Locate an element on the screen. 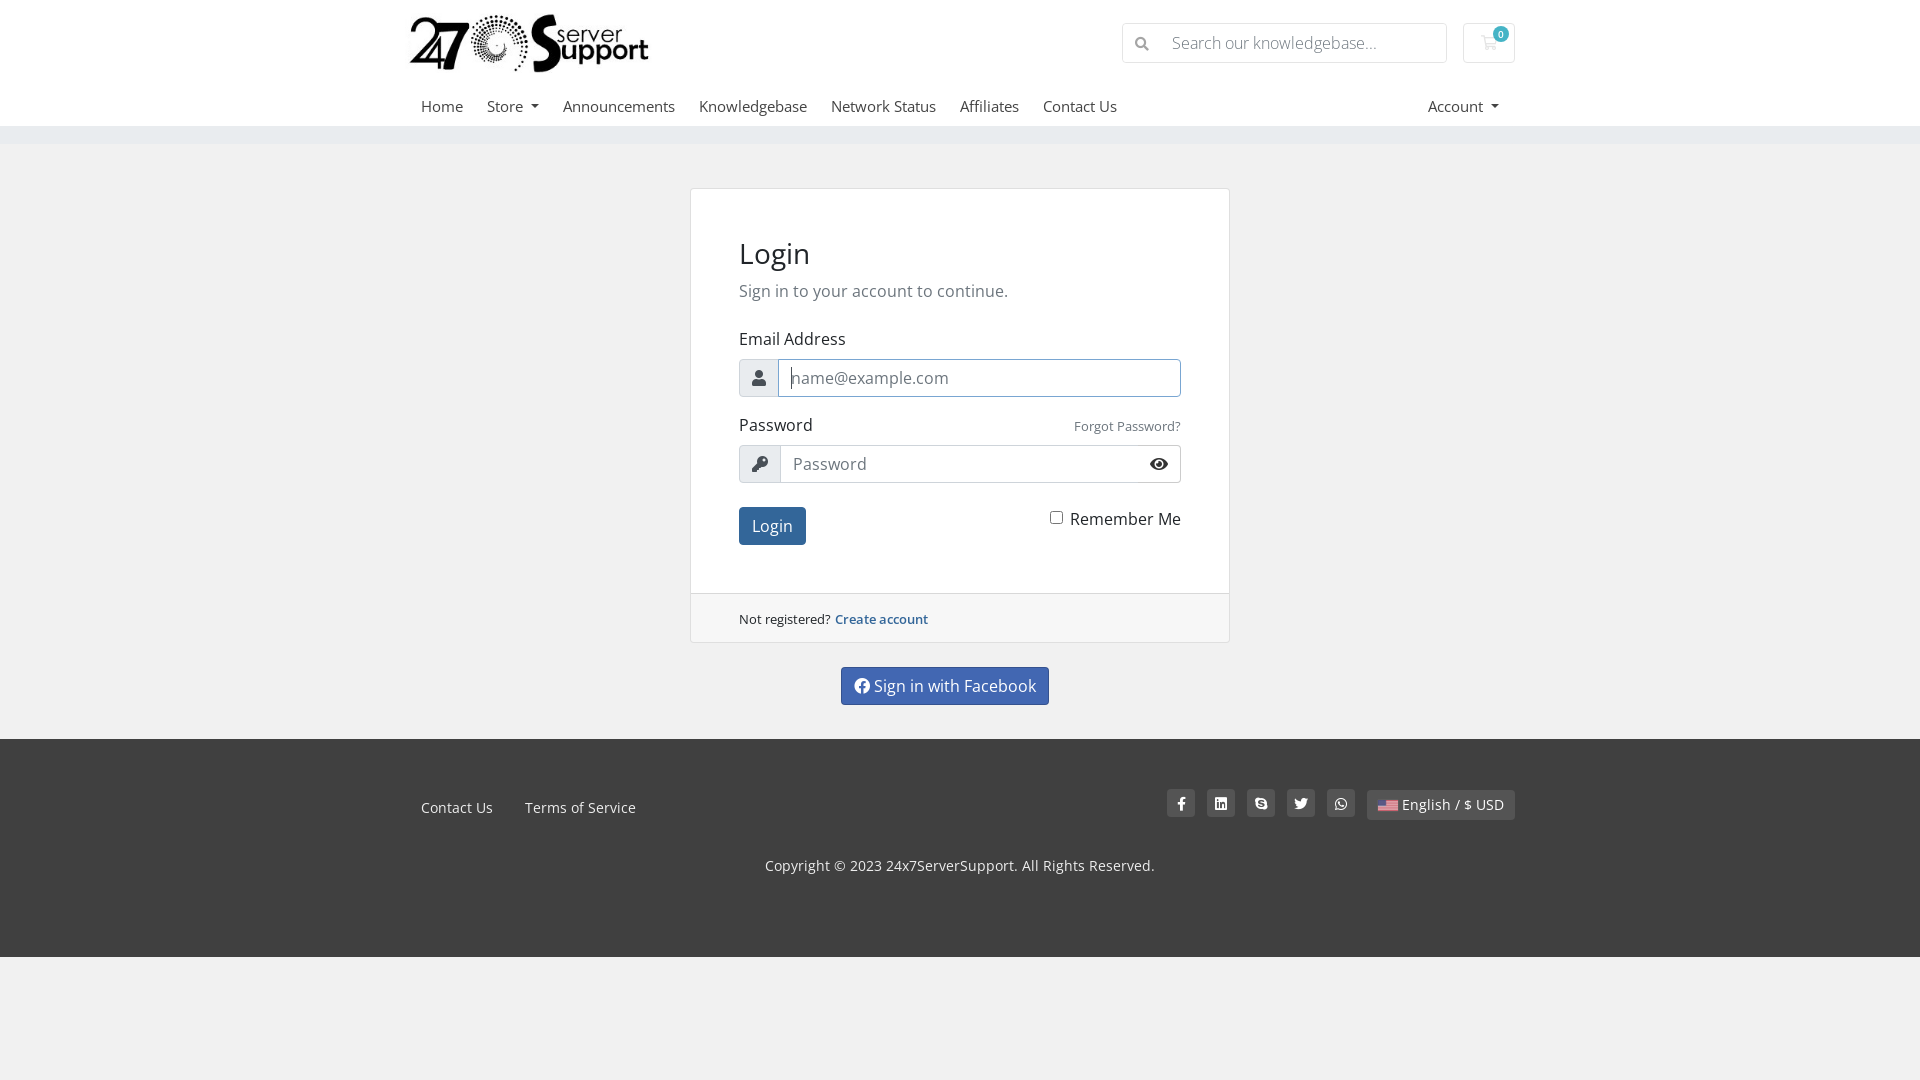 Image resolution: width=1920 pixels, height=1080 pixels. Forgot Password? is located at coordinates (1128, 426).